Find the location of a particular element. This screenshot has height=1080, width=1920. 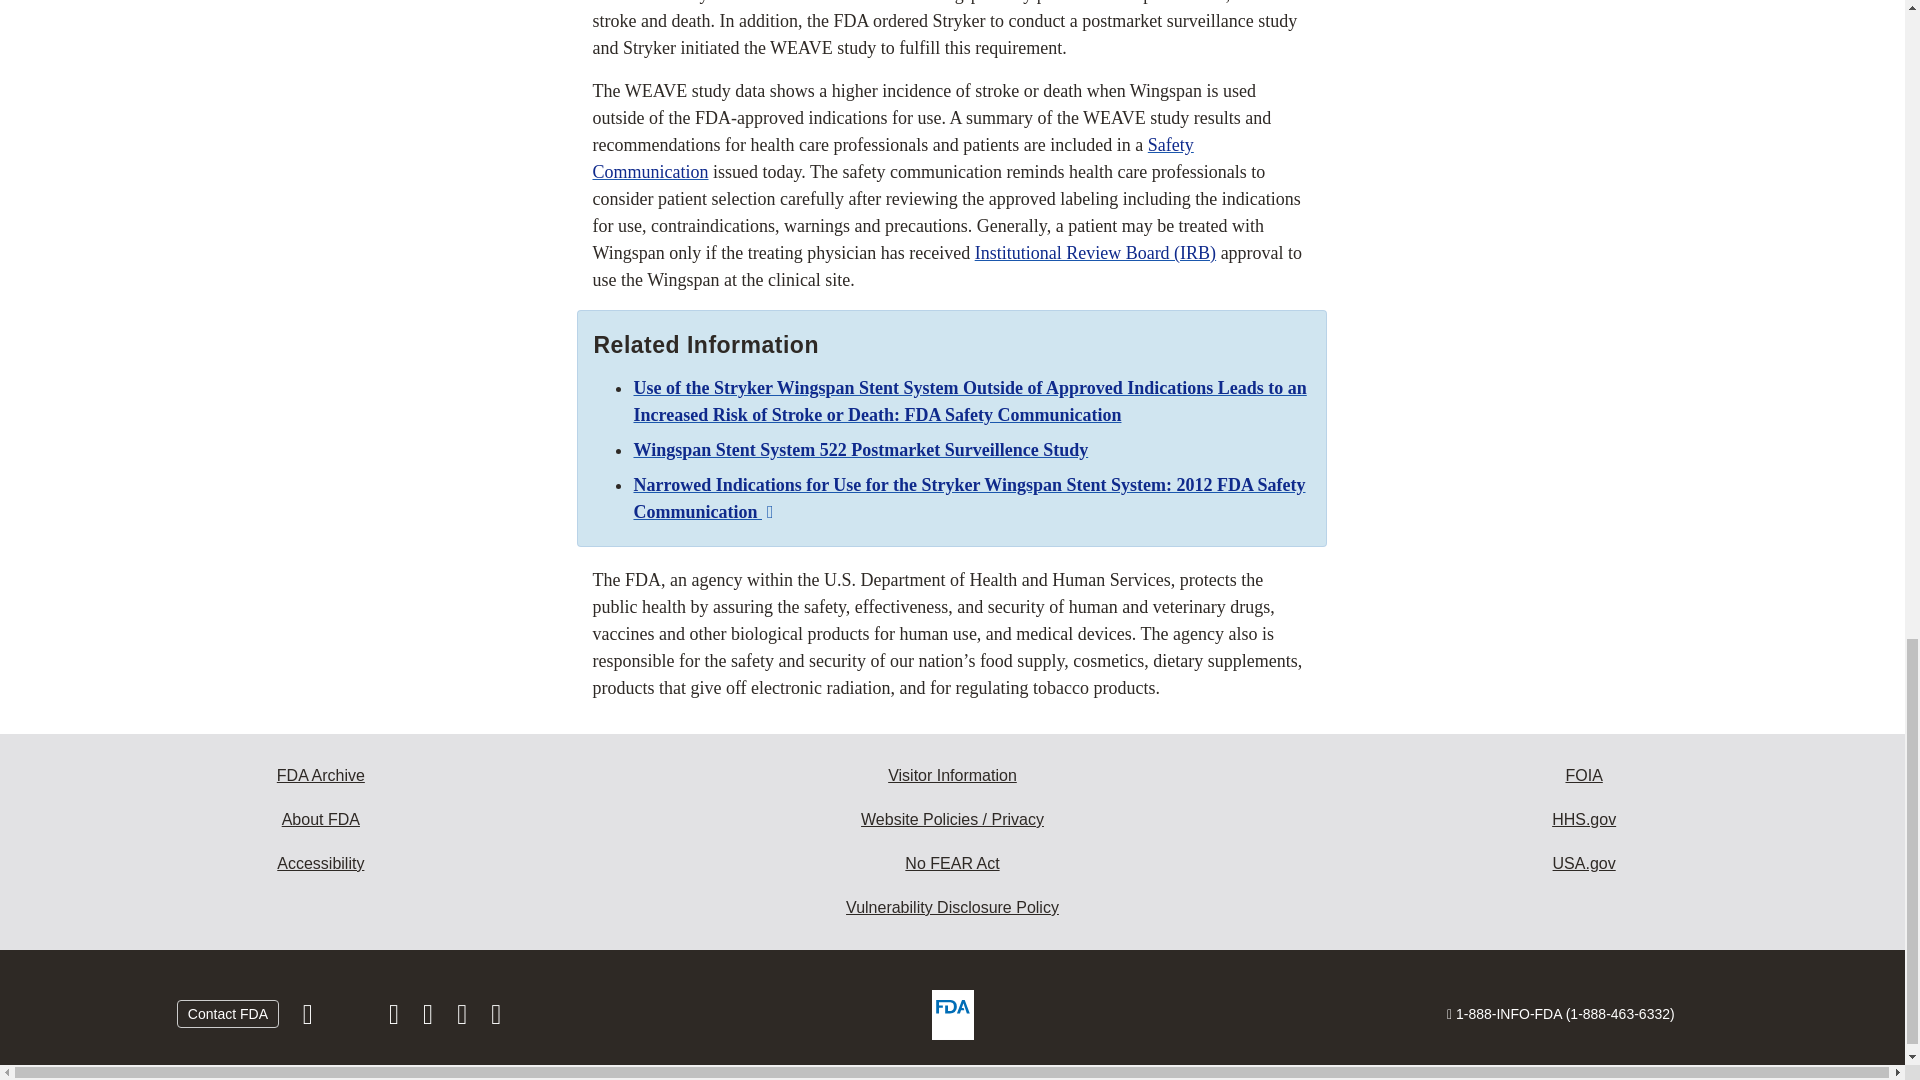

View FDA videos on YouTube is located at coordinates (464, 1018).